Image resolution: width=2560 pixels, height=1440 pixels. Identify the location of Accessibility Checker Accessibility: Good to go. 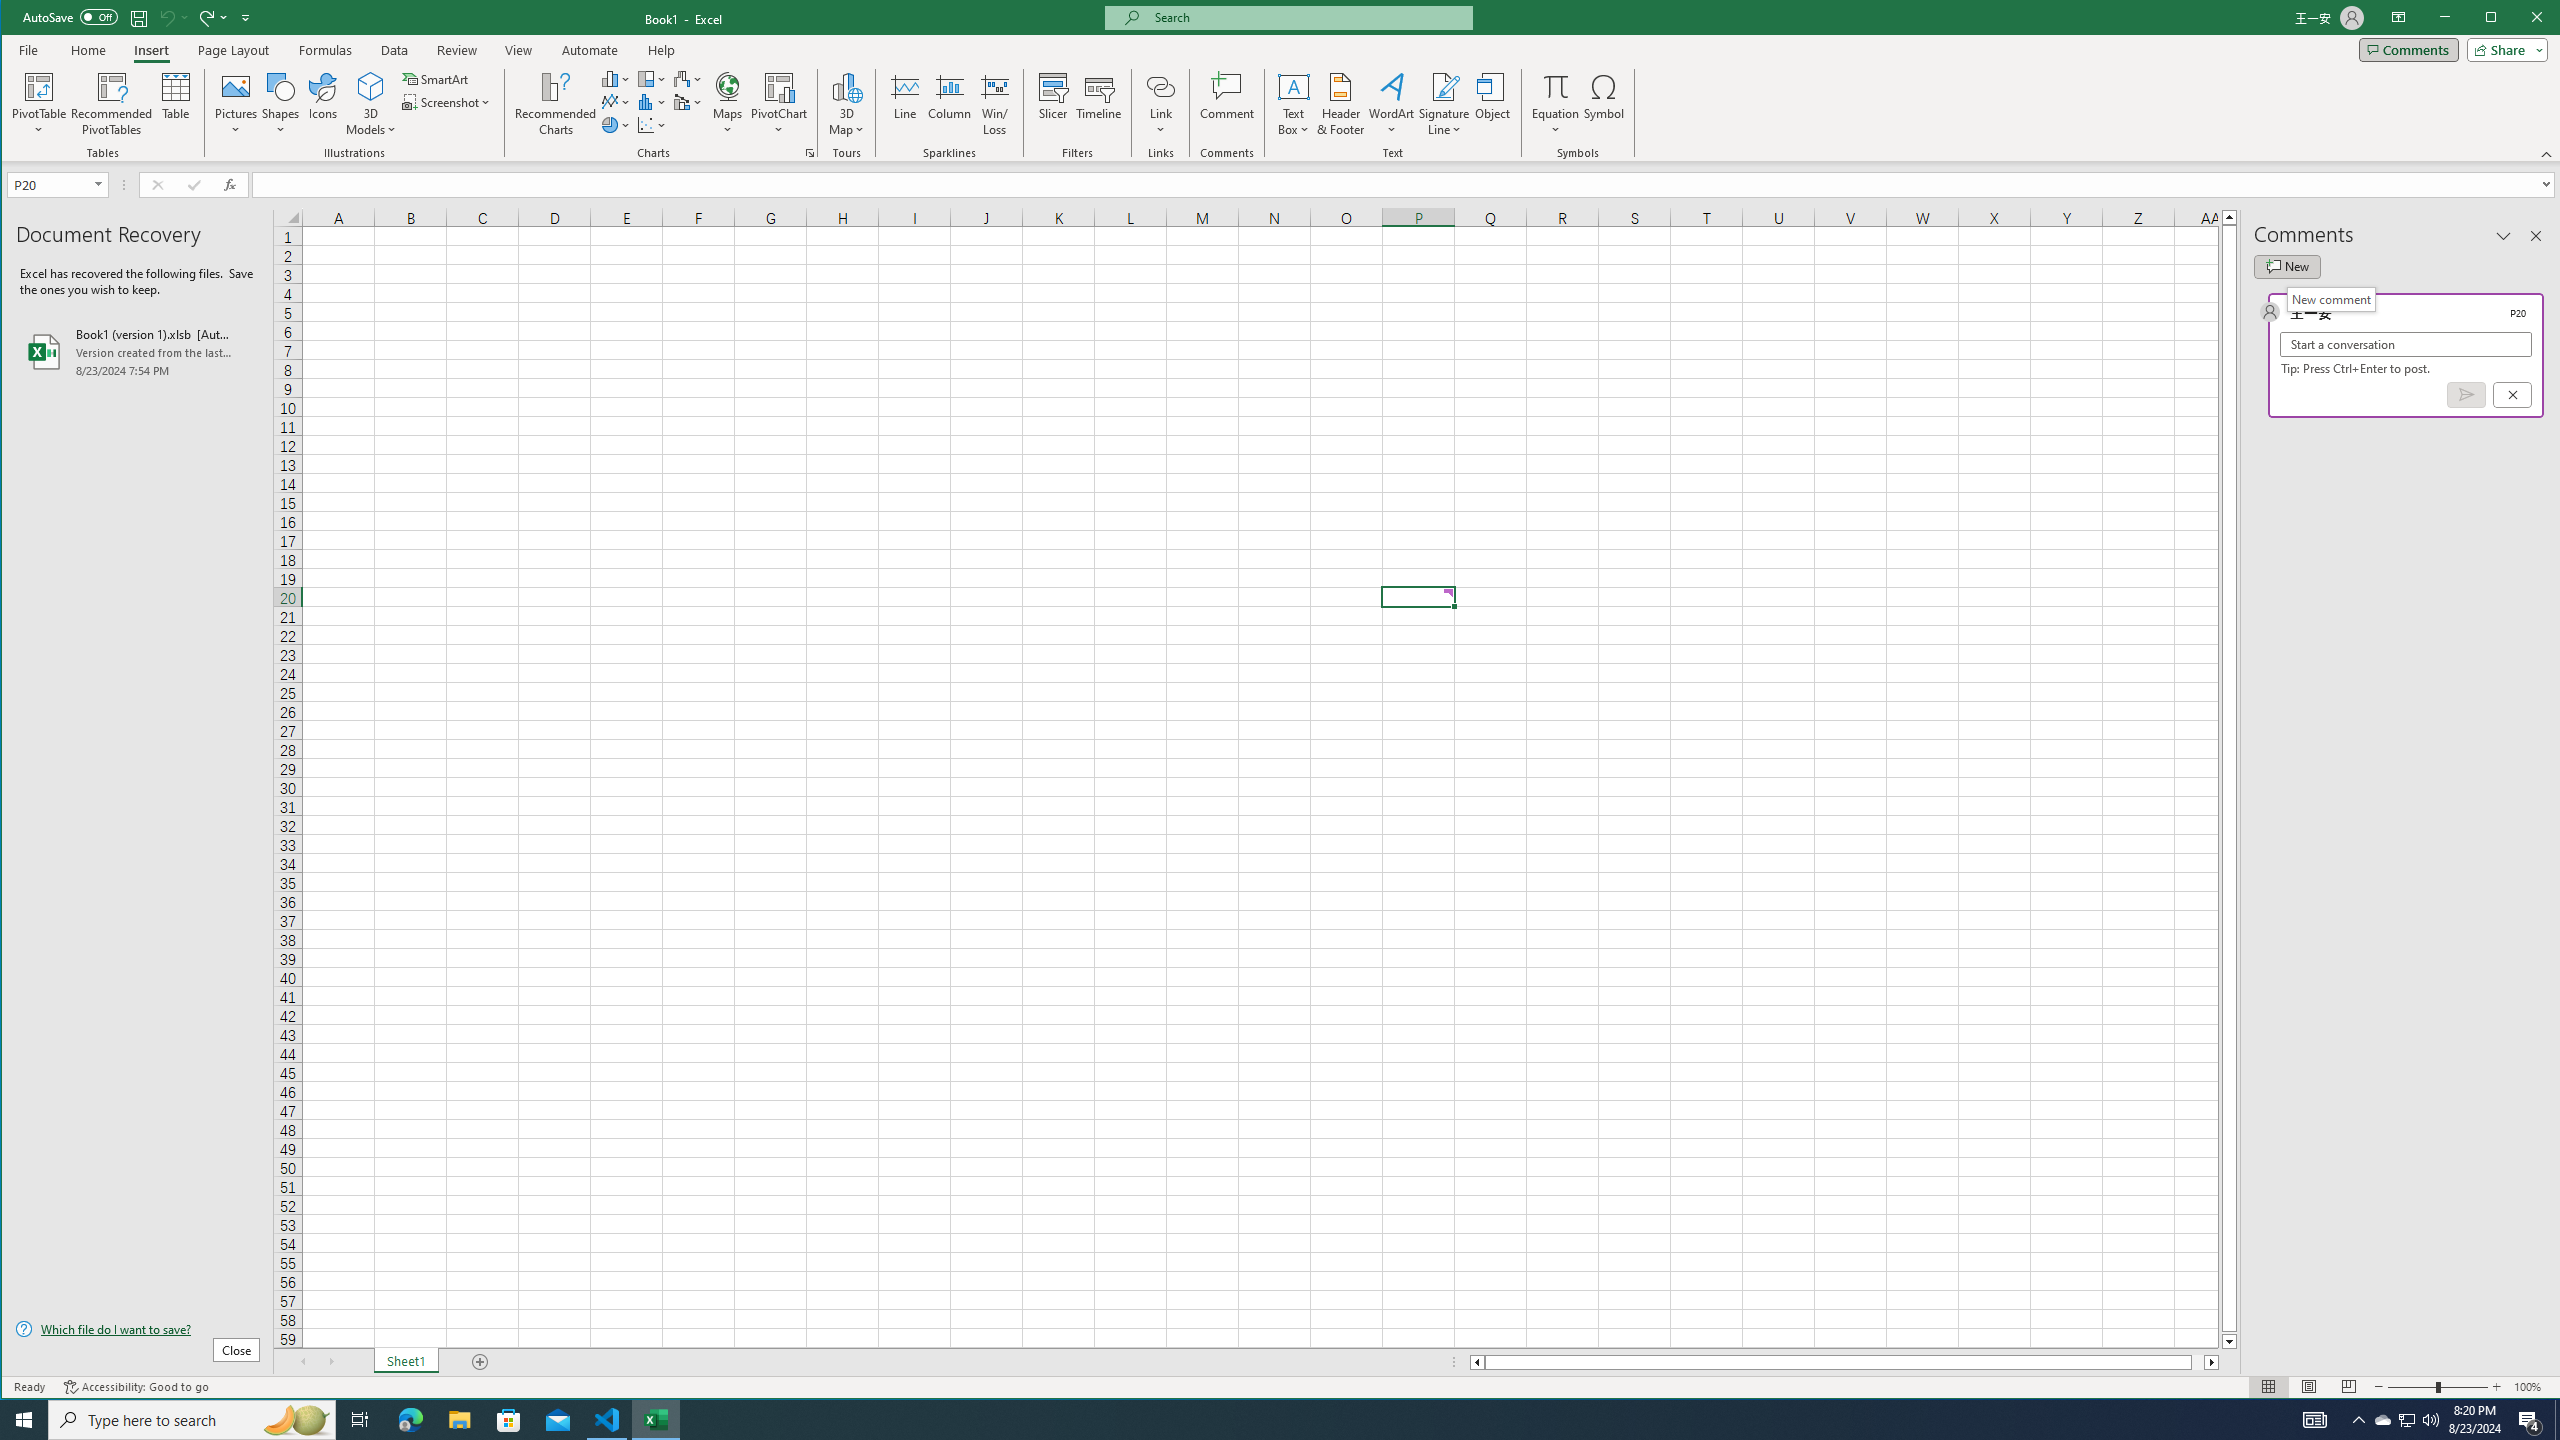
(136, 1387).